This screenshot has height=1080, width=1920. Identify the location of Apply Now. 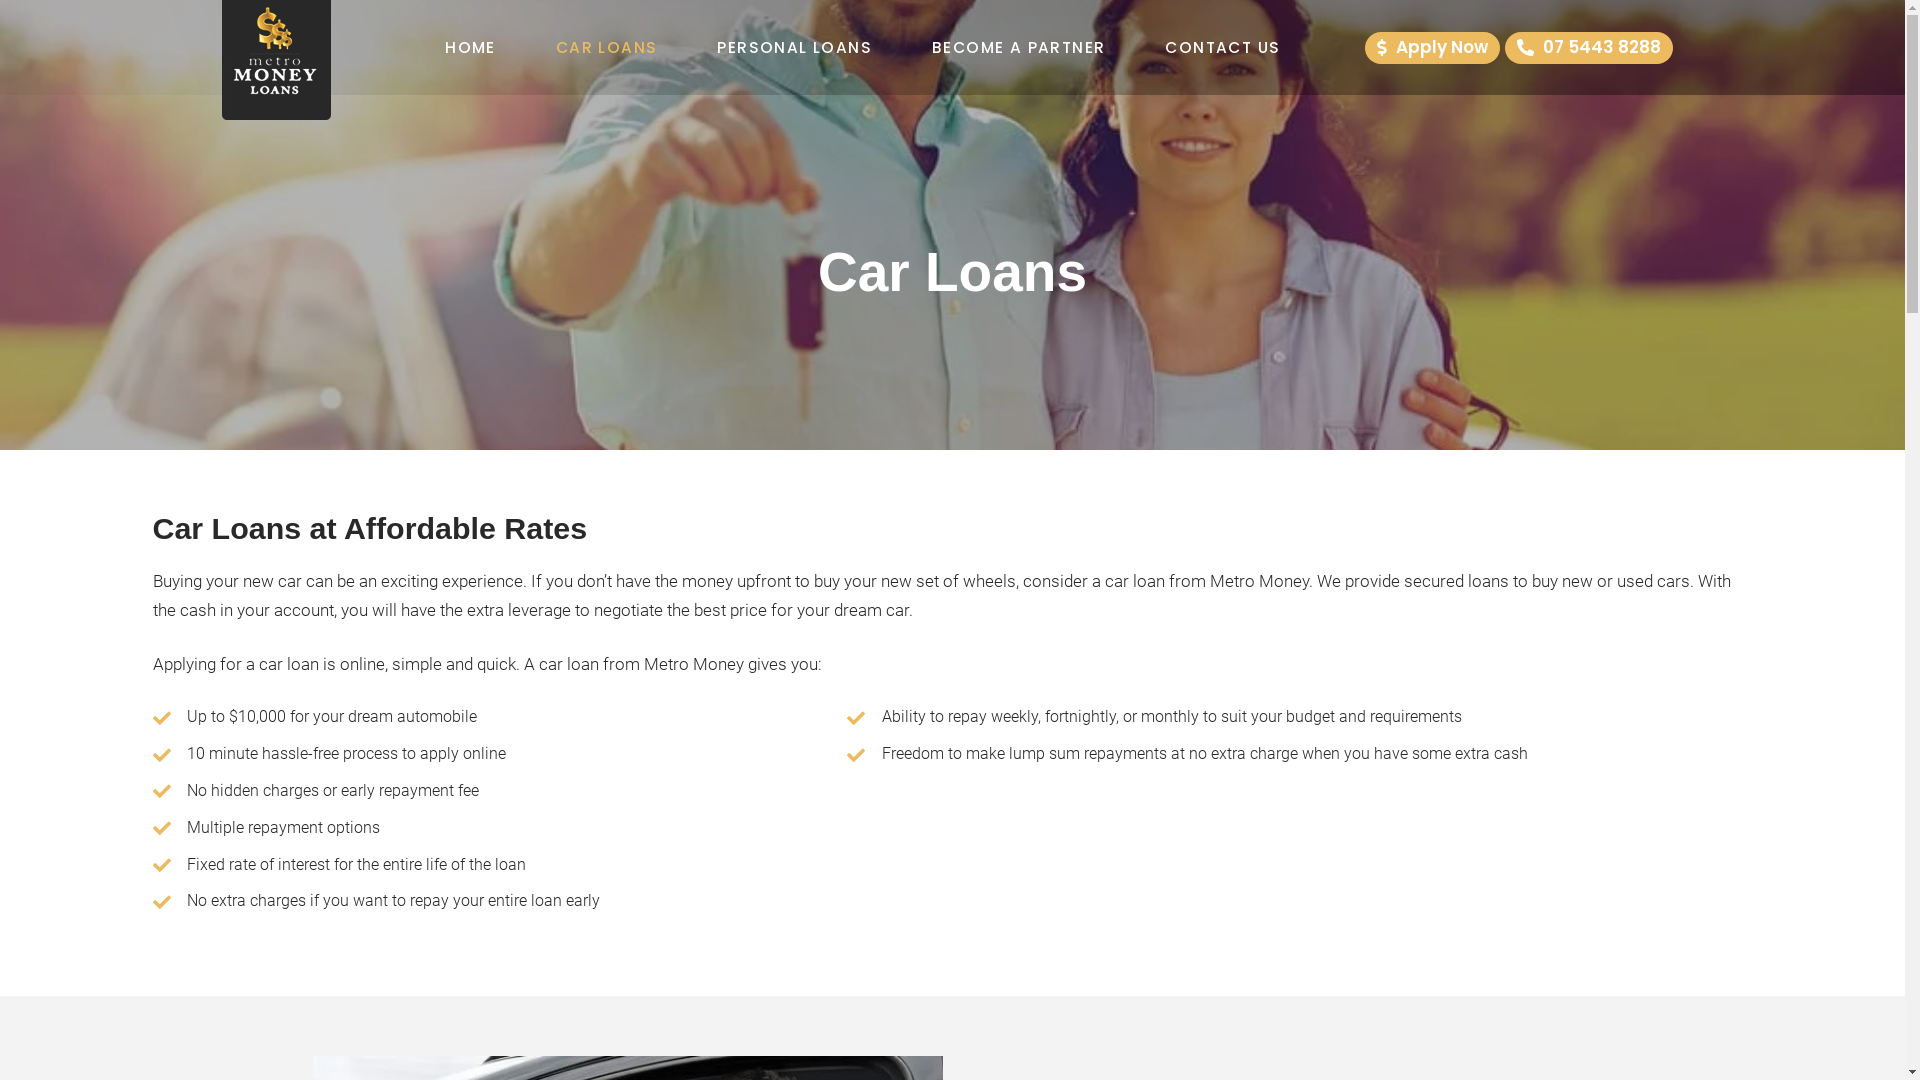
(1432, 48).